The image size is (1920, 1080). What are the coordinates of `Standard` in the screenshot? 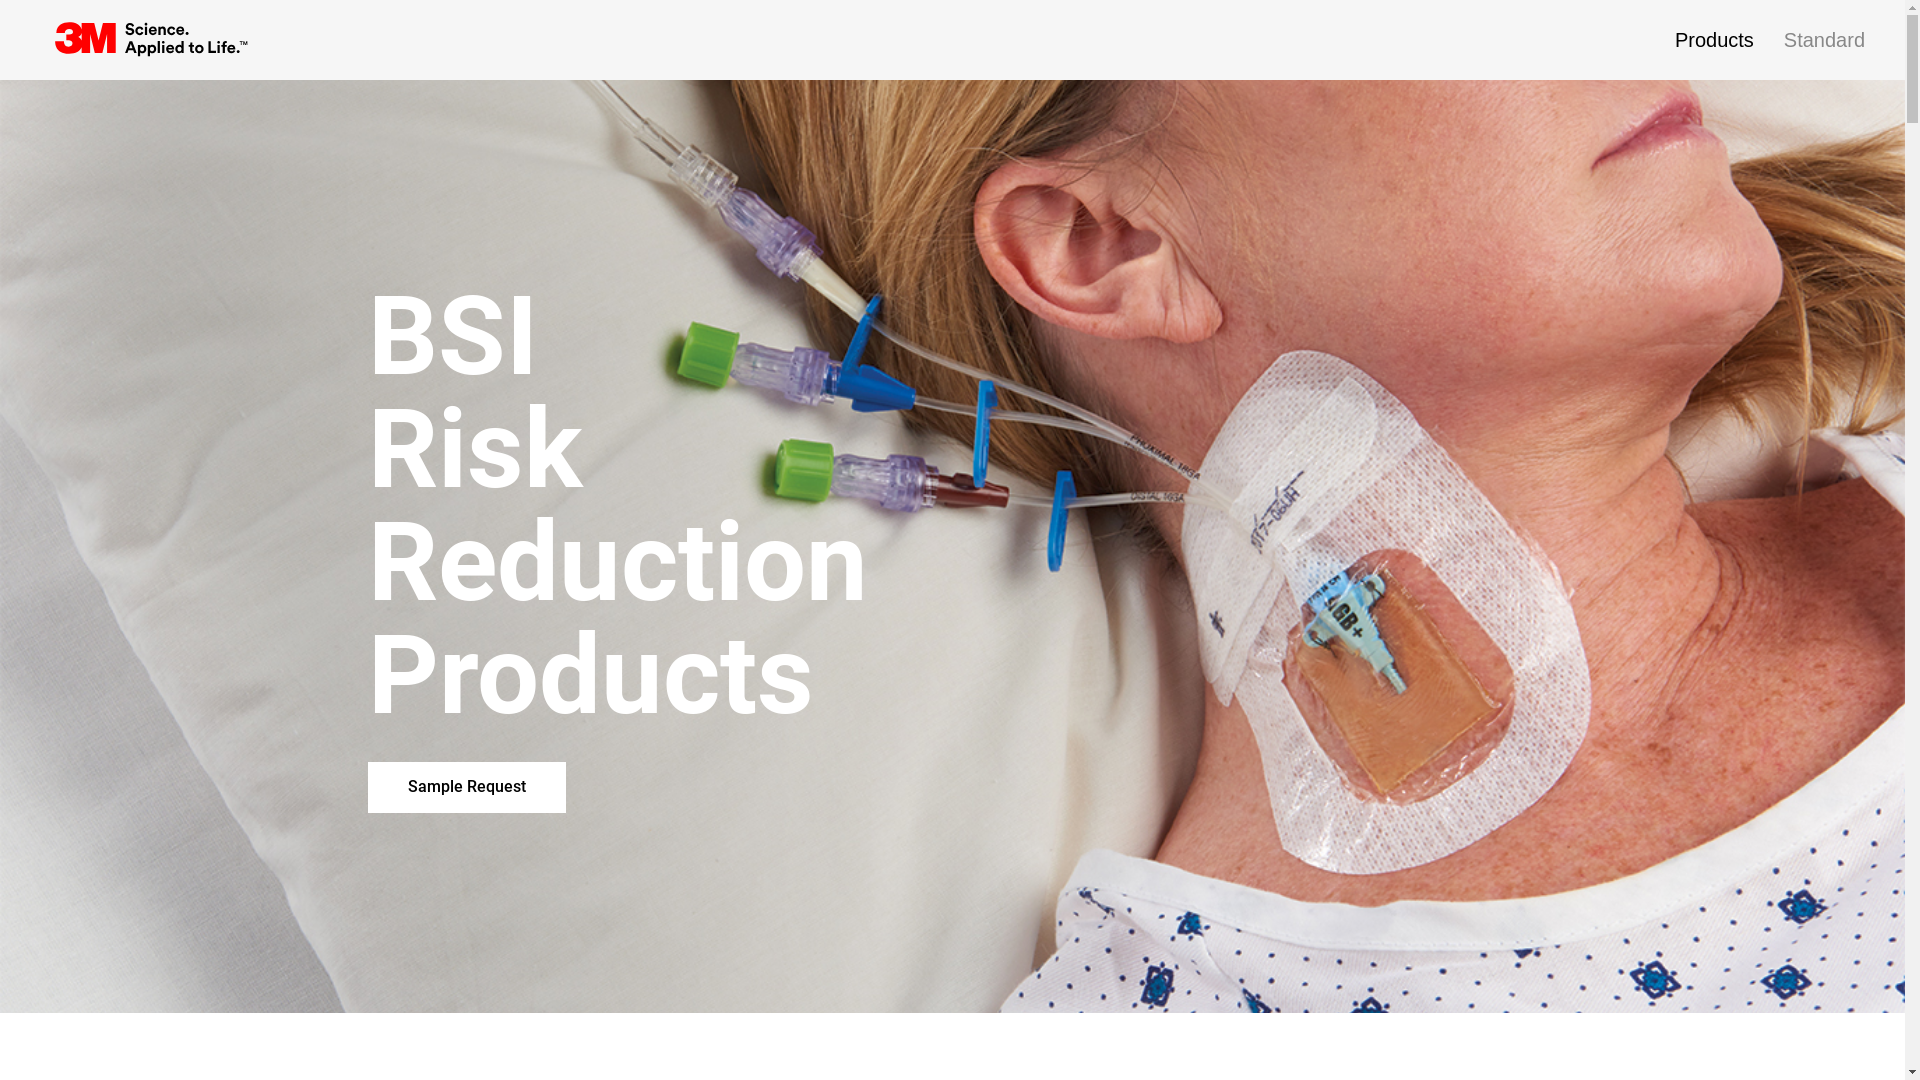 It's located at (1824, 41).